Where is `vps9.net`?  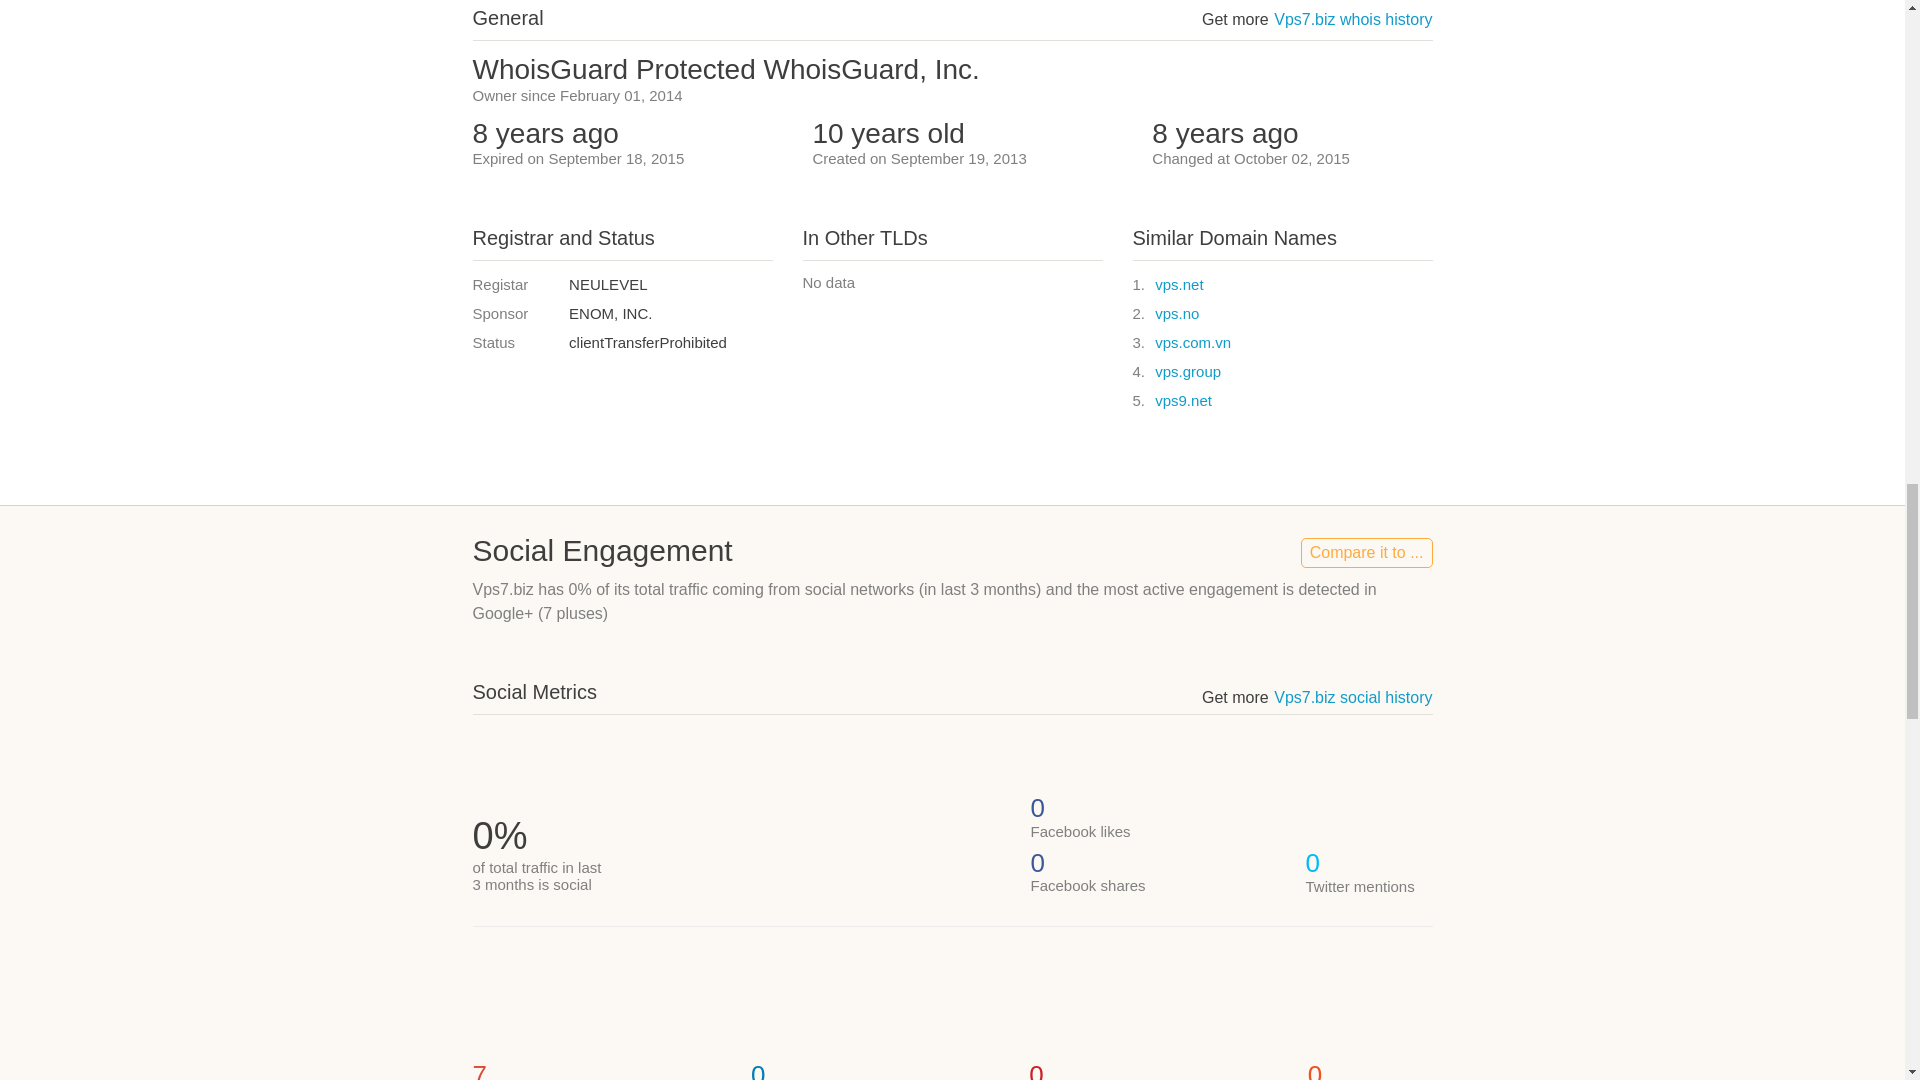
vps9.net is located at coordinates (1183, 400).